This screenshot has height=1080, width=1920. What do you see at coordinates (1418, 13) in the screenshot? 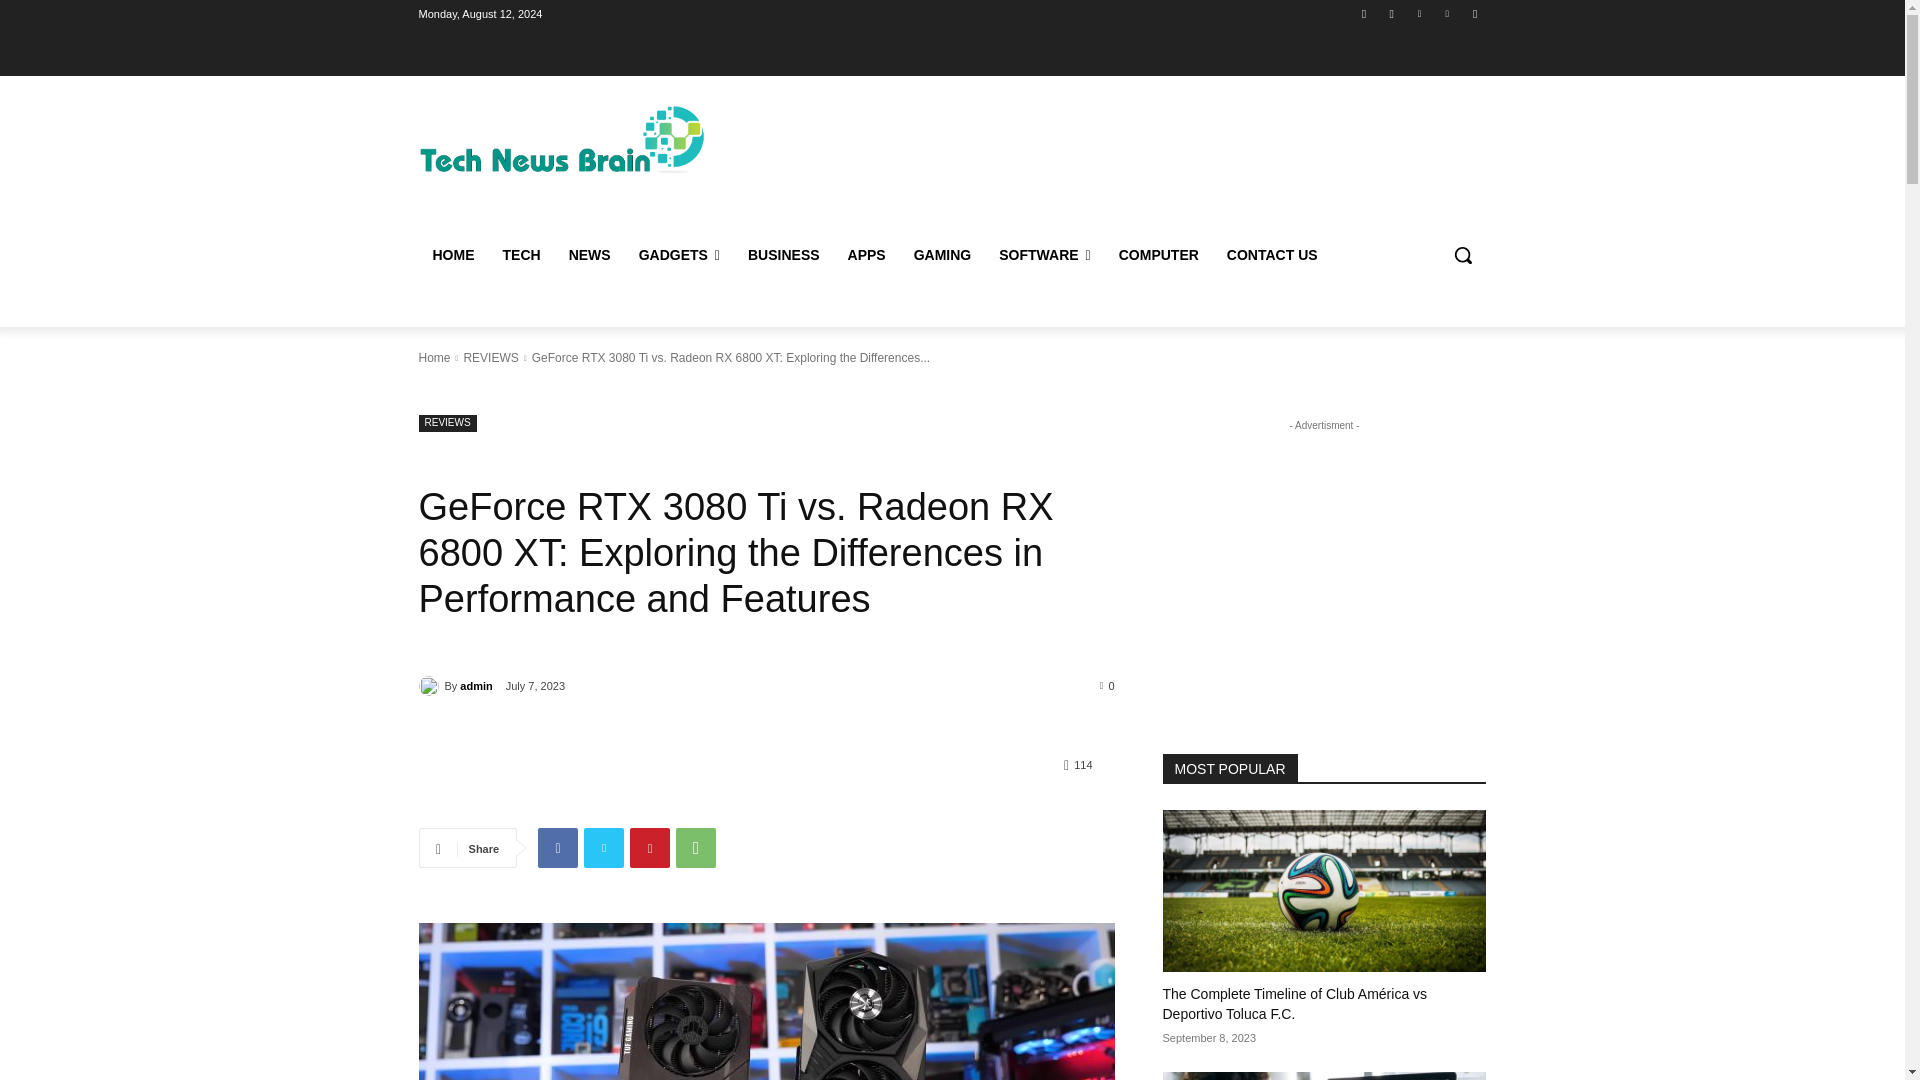
I see `Twitter` at bounding box center [1418, 13].